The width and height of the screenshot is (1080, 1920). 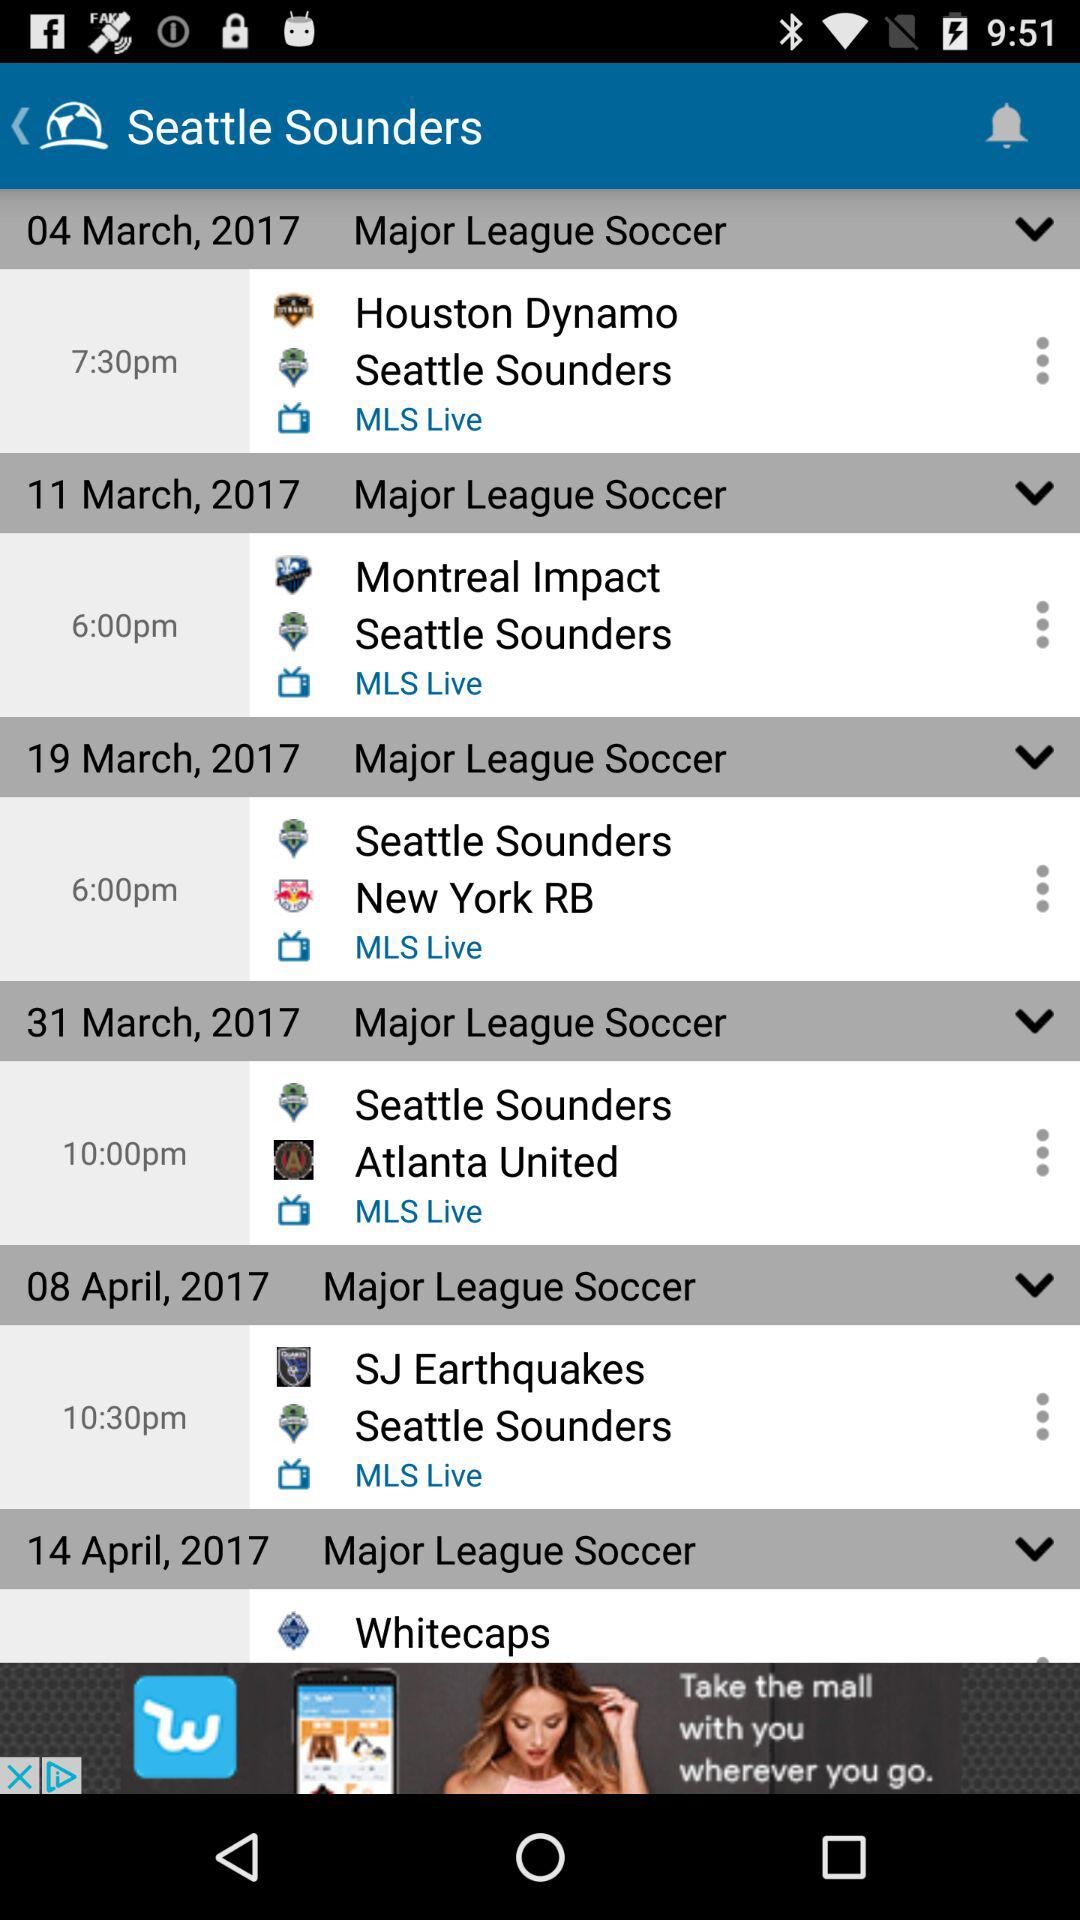 What do you see at coordinates (1035, 1416) in the screenshot?
I see `go to options` at bounding box center [1035, 1416].